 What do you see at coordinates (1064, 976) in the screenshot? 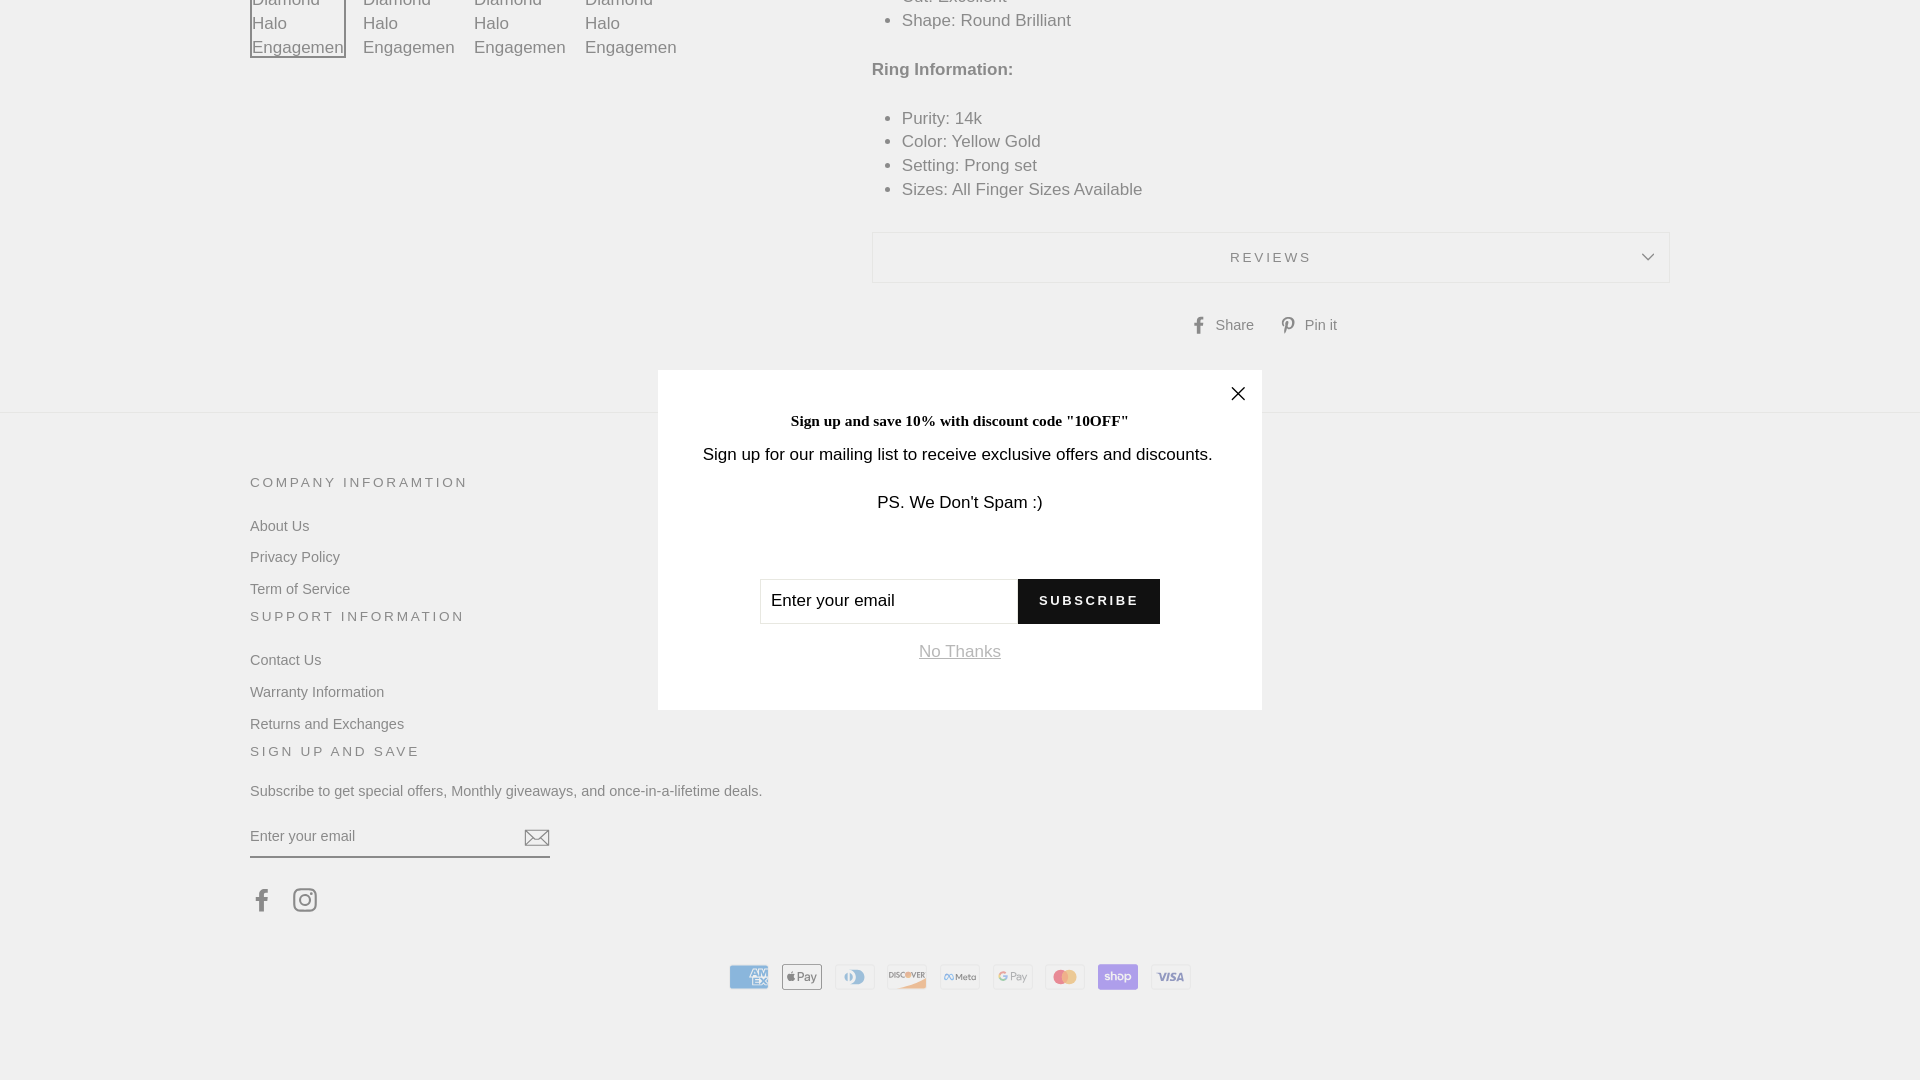
I see `Mastercard` at bounding box center [1064, 976].